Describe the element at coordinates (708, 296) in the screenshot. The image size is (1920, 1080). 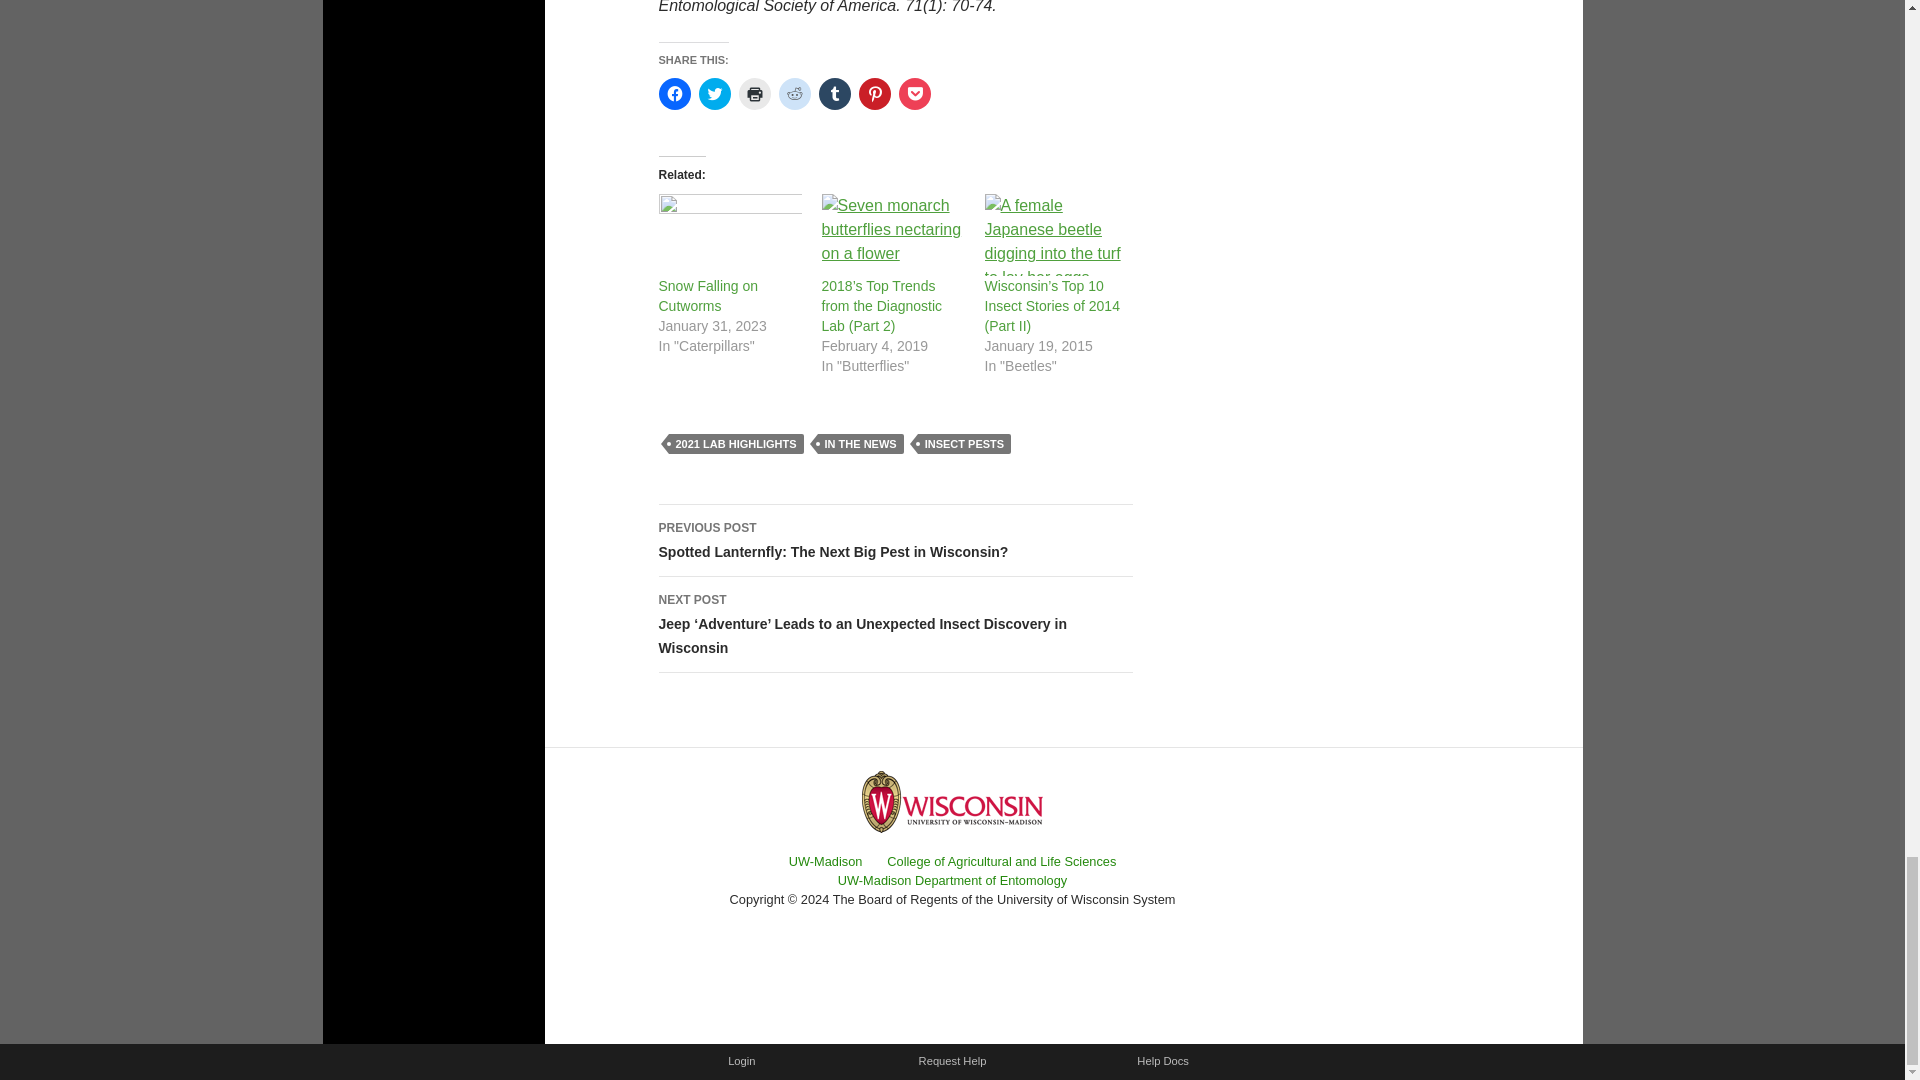
I see `Snow Falling on Cutworms` at that location.